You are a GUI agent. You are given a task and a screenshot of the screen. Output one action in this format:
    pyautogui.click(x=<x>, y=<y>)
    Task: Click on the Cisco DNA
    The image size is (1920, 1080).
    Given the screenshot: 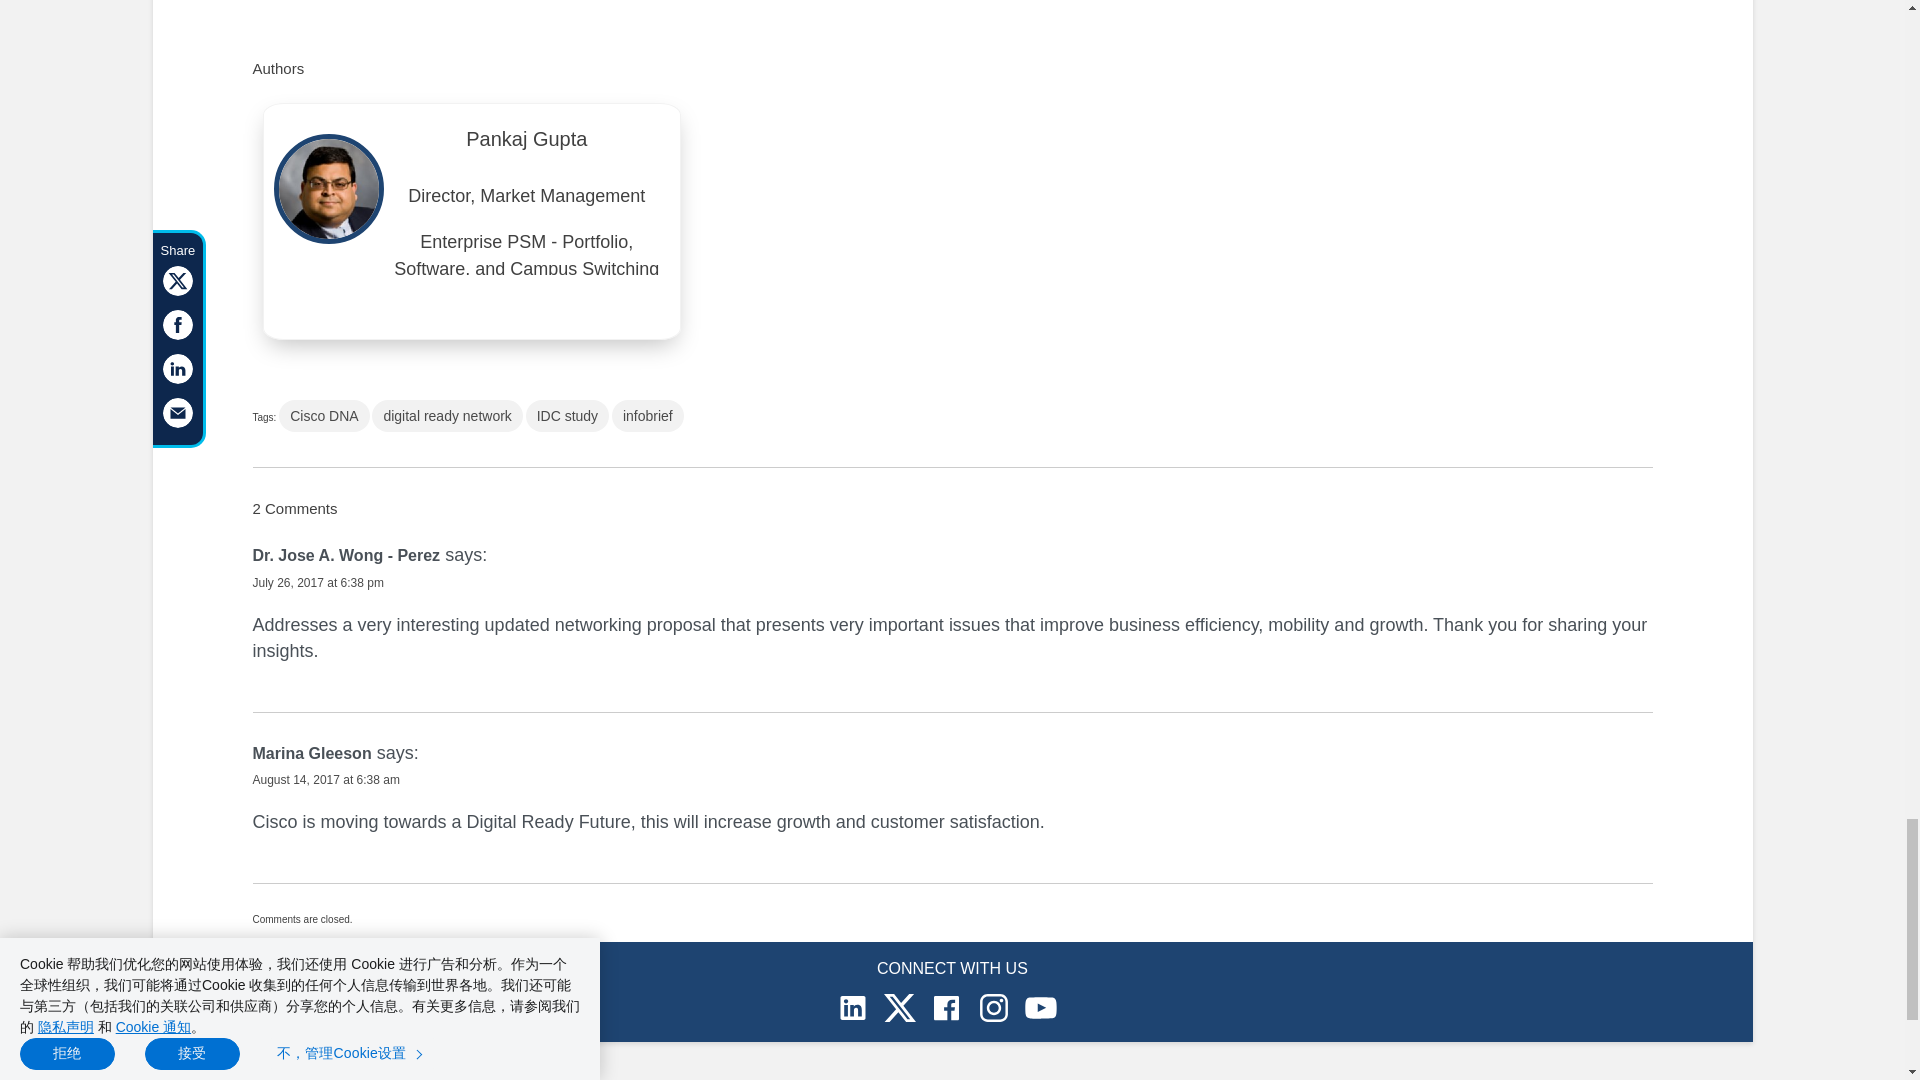 What is the action you would take?
    pyautogui.click(x=323, y=416)
    